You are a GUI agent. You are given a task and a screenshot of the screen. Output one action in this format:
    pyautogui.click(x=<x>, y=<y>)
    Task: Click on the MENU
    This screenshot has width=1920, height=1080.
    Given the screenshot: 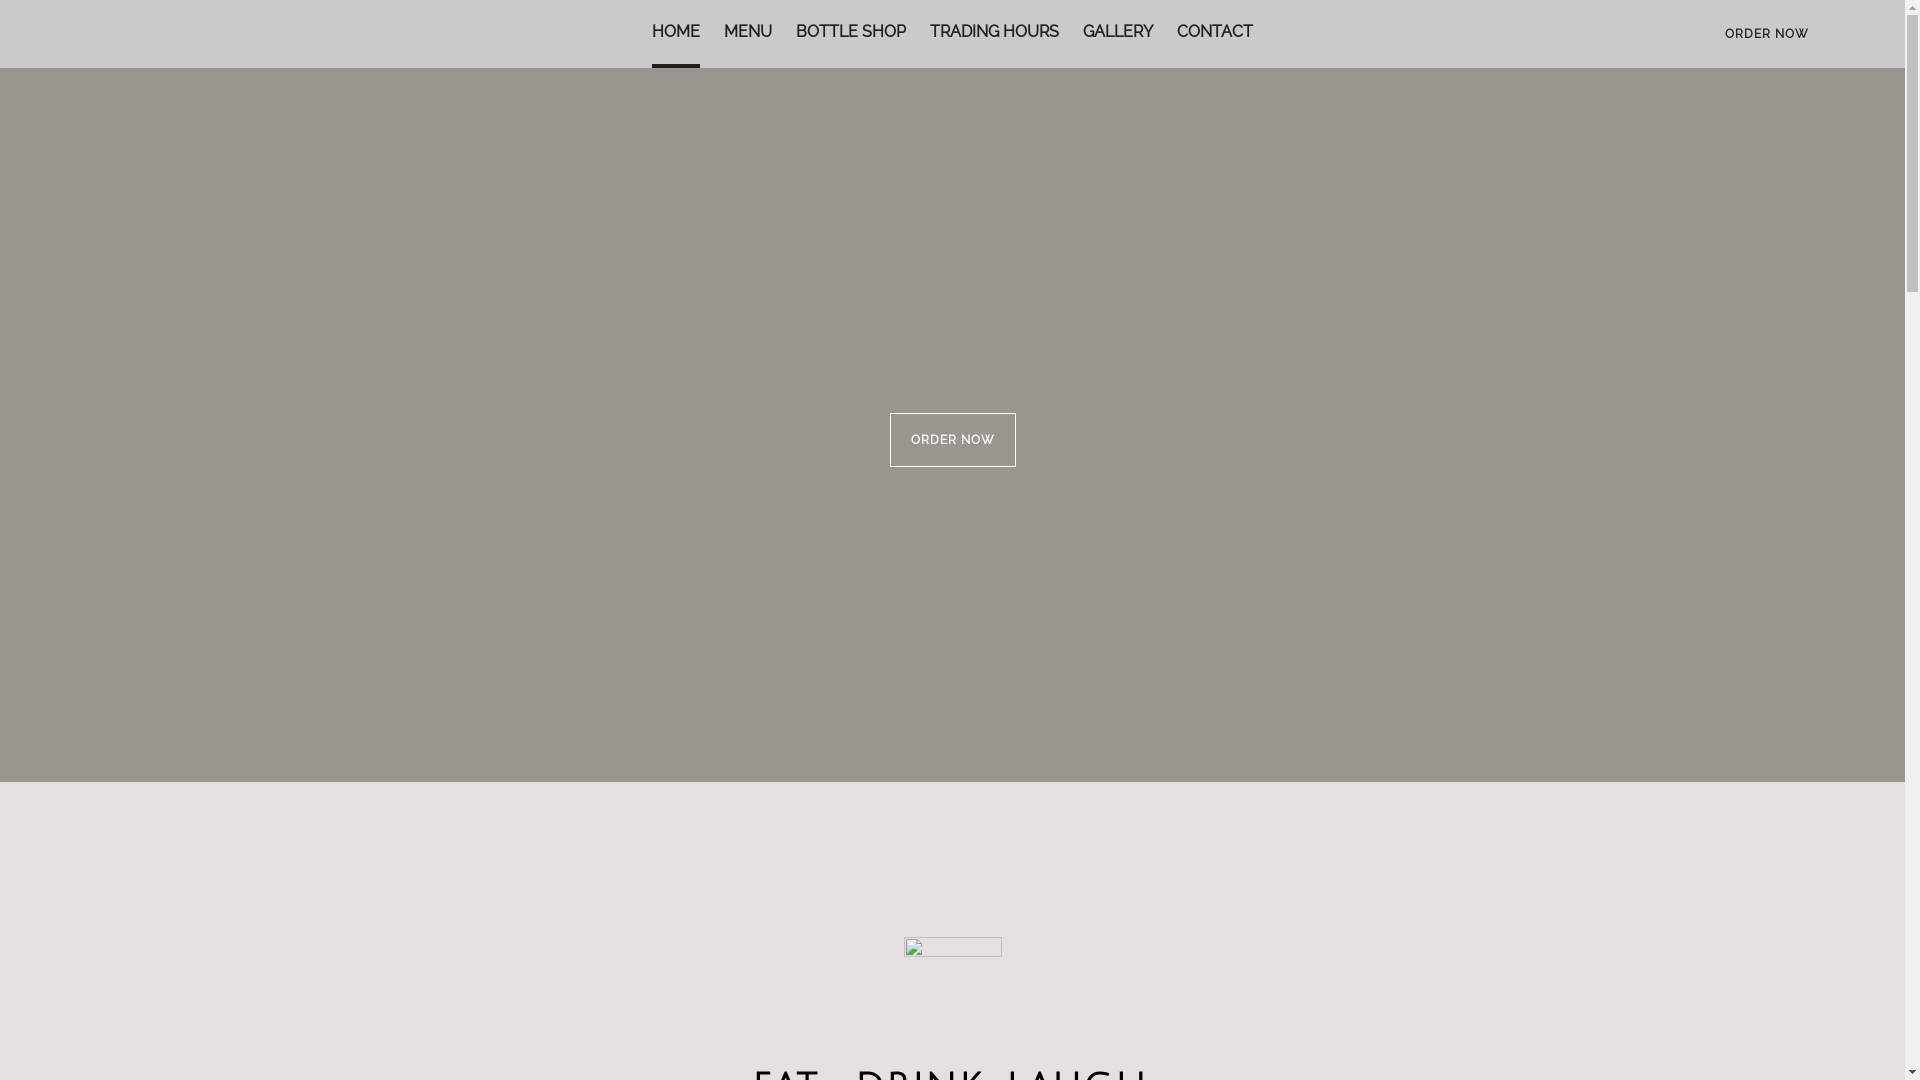 What is the action you would take?
    pyautogui.click(x=748, y=34)
    